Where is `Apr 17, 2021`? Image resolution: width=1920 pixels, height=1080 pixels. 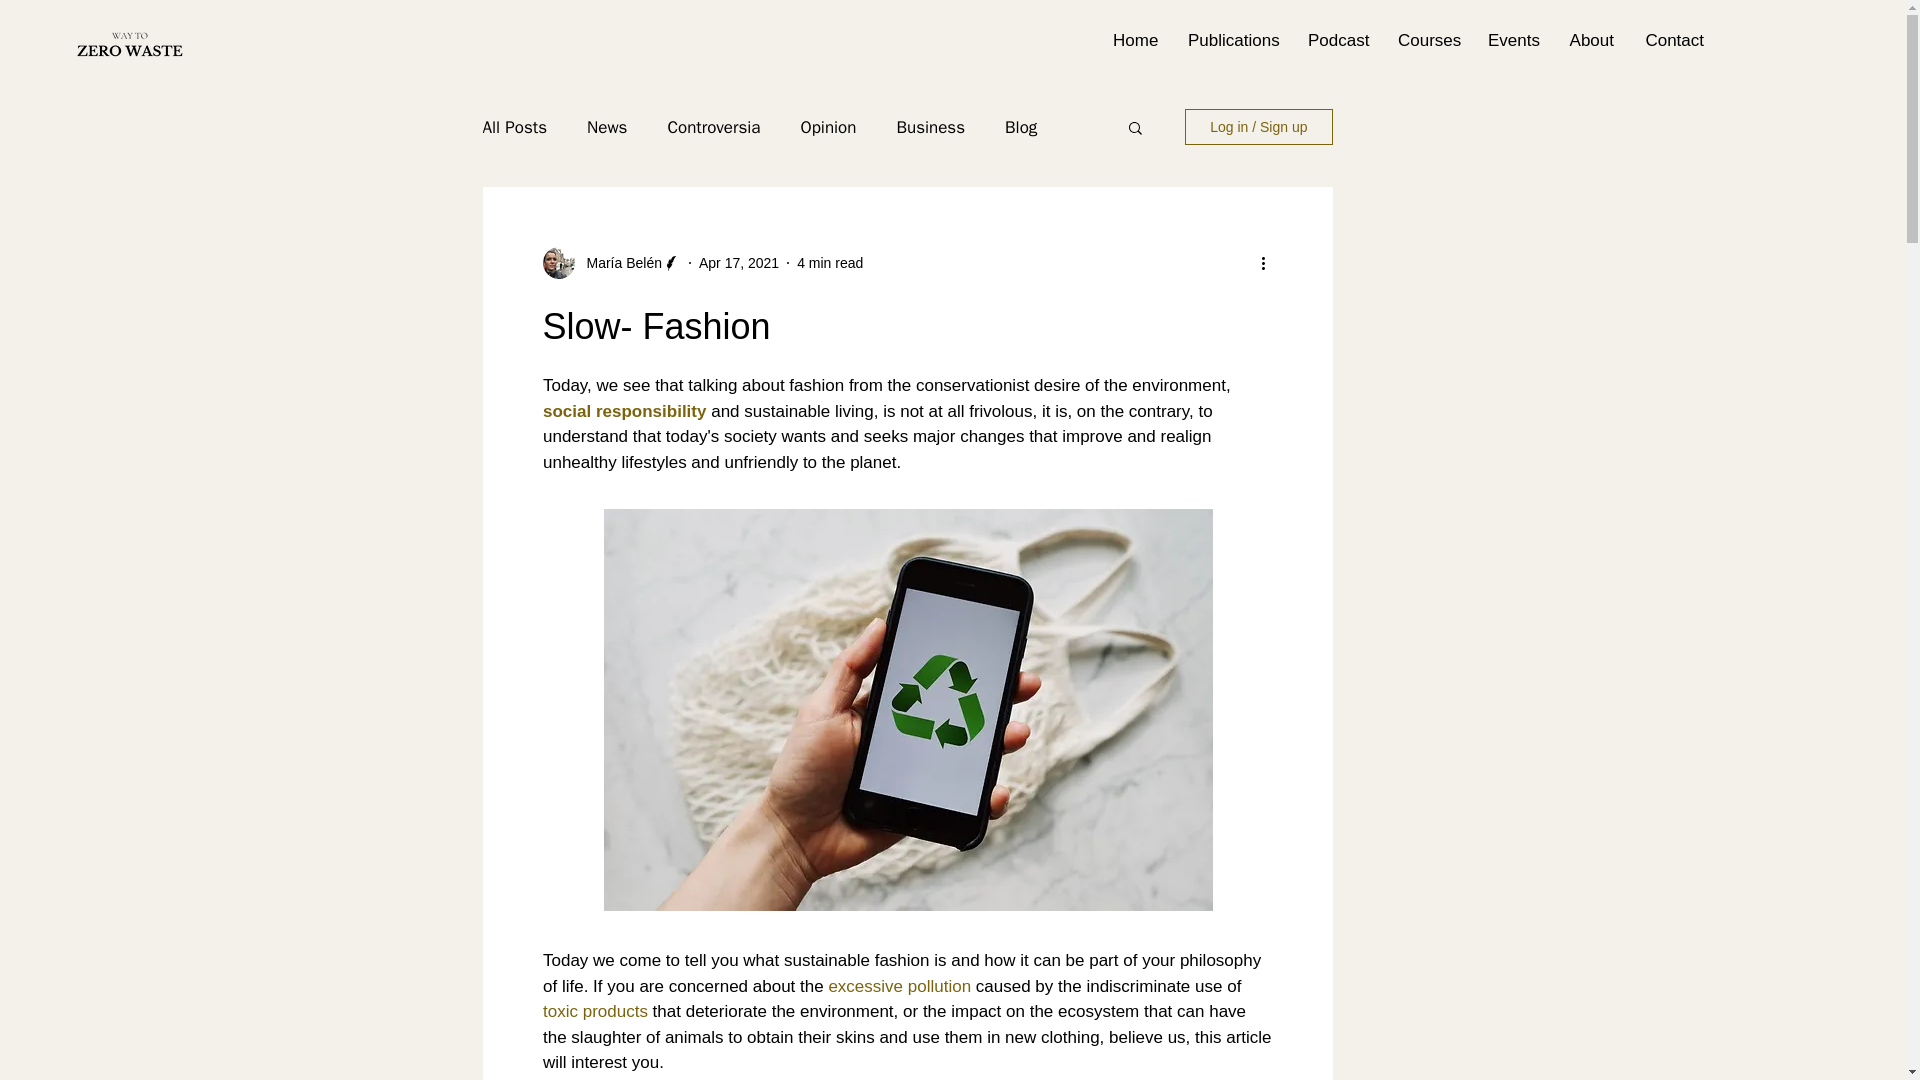
Apr 17, 2021 is located at coordinates (738, 262).